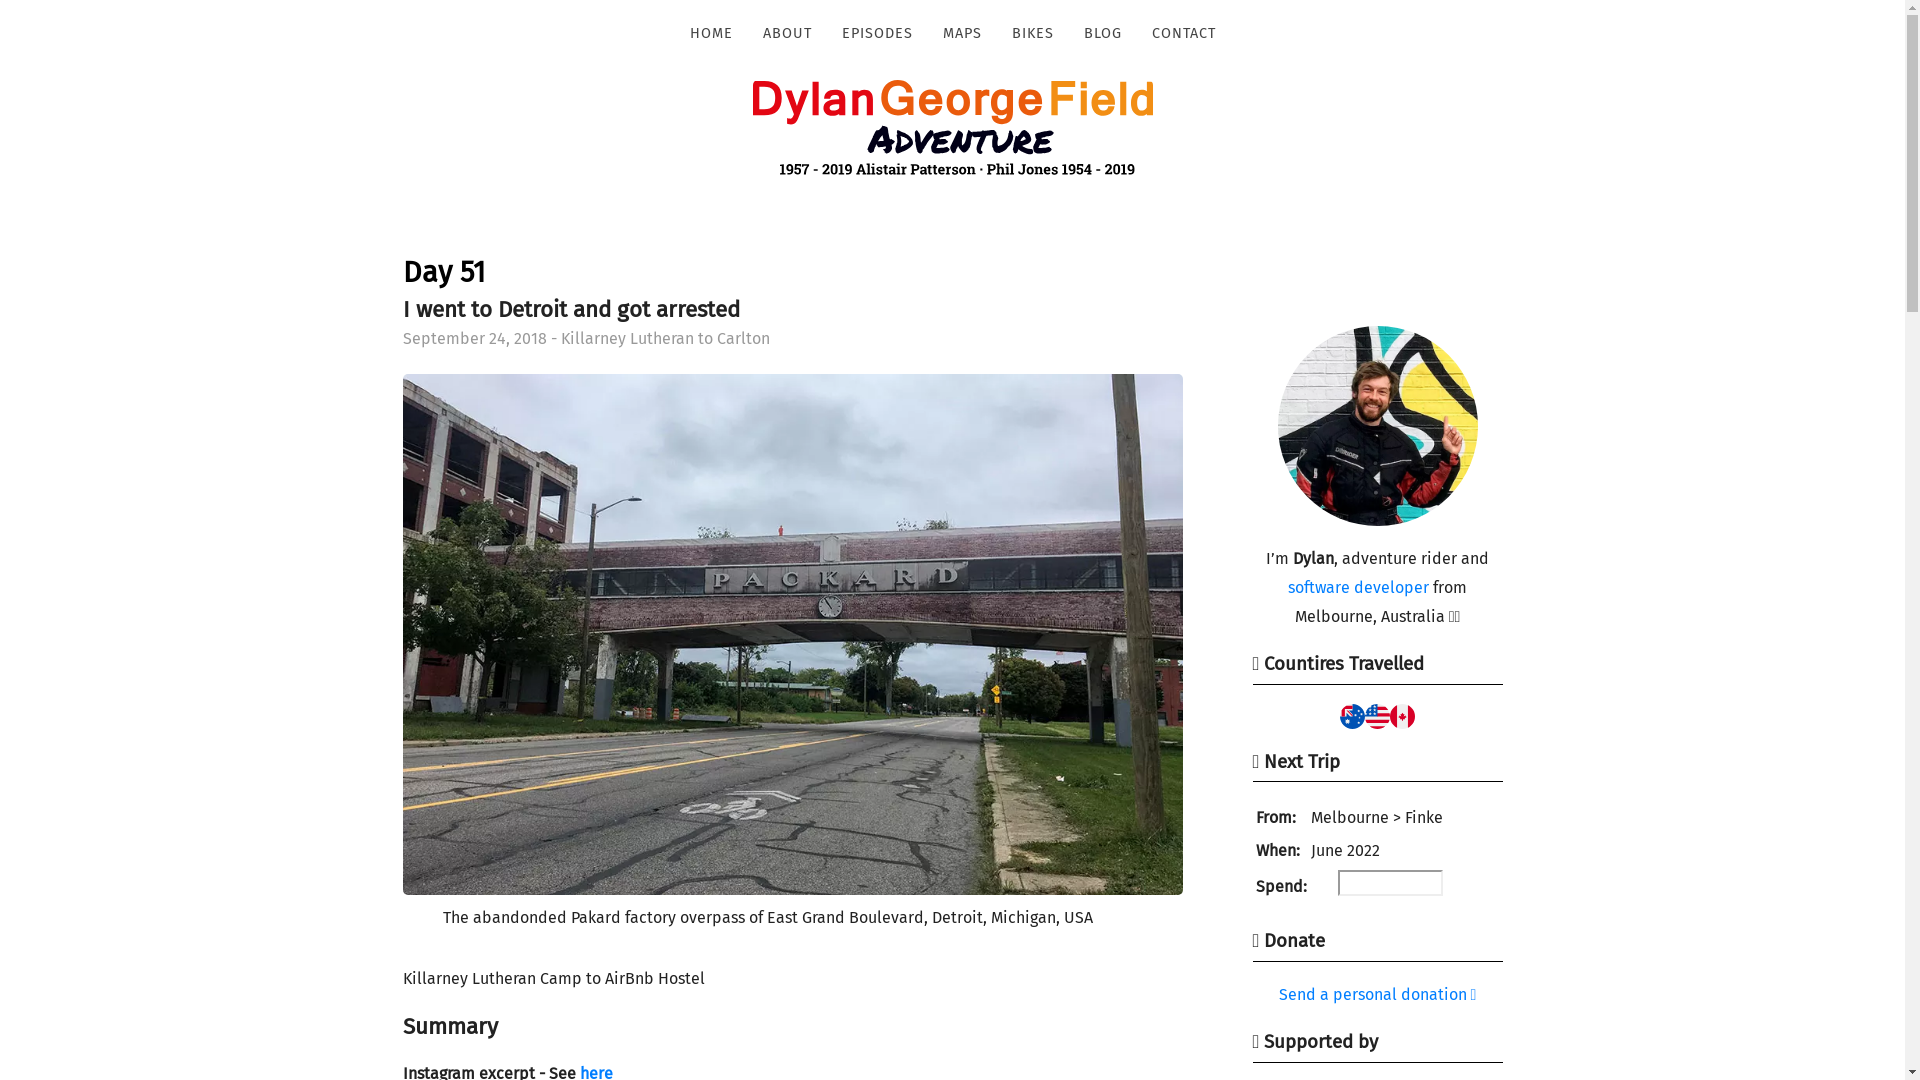 The image size is (1920, 1080). Describe the element at coordinates (443, 272) in the screenshot. I see `Day 51` at that location.